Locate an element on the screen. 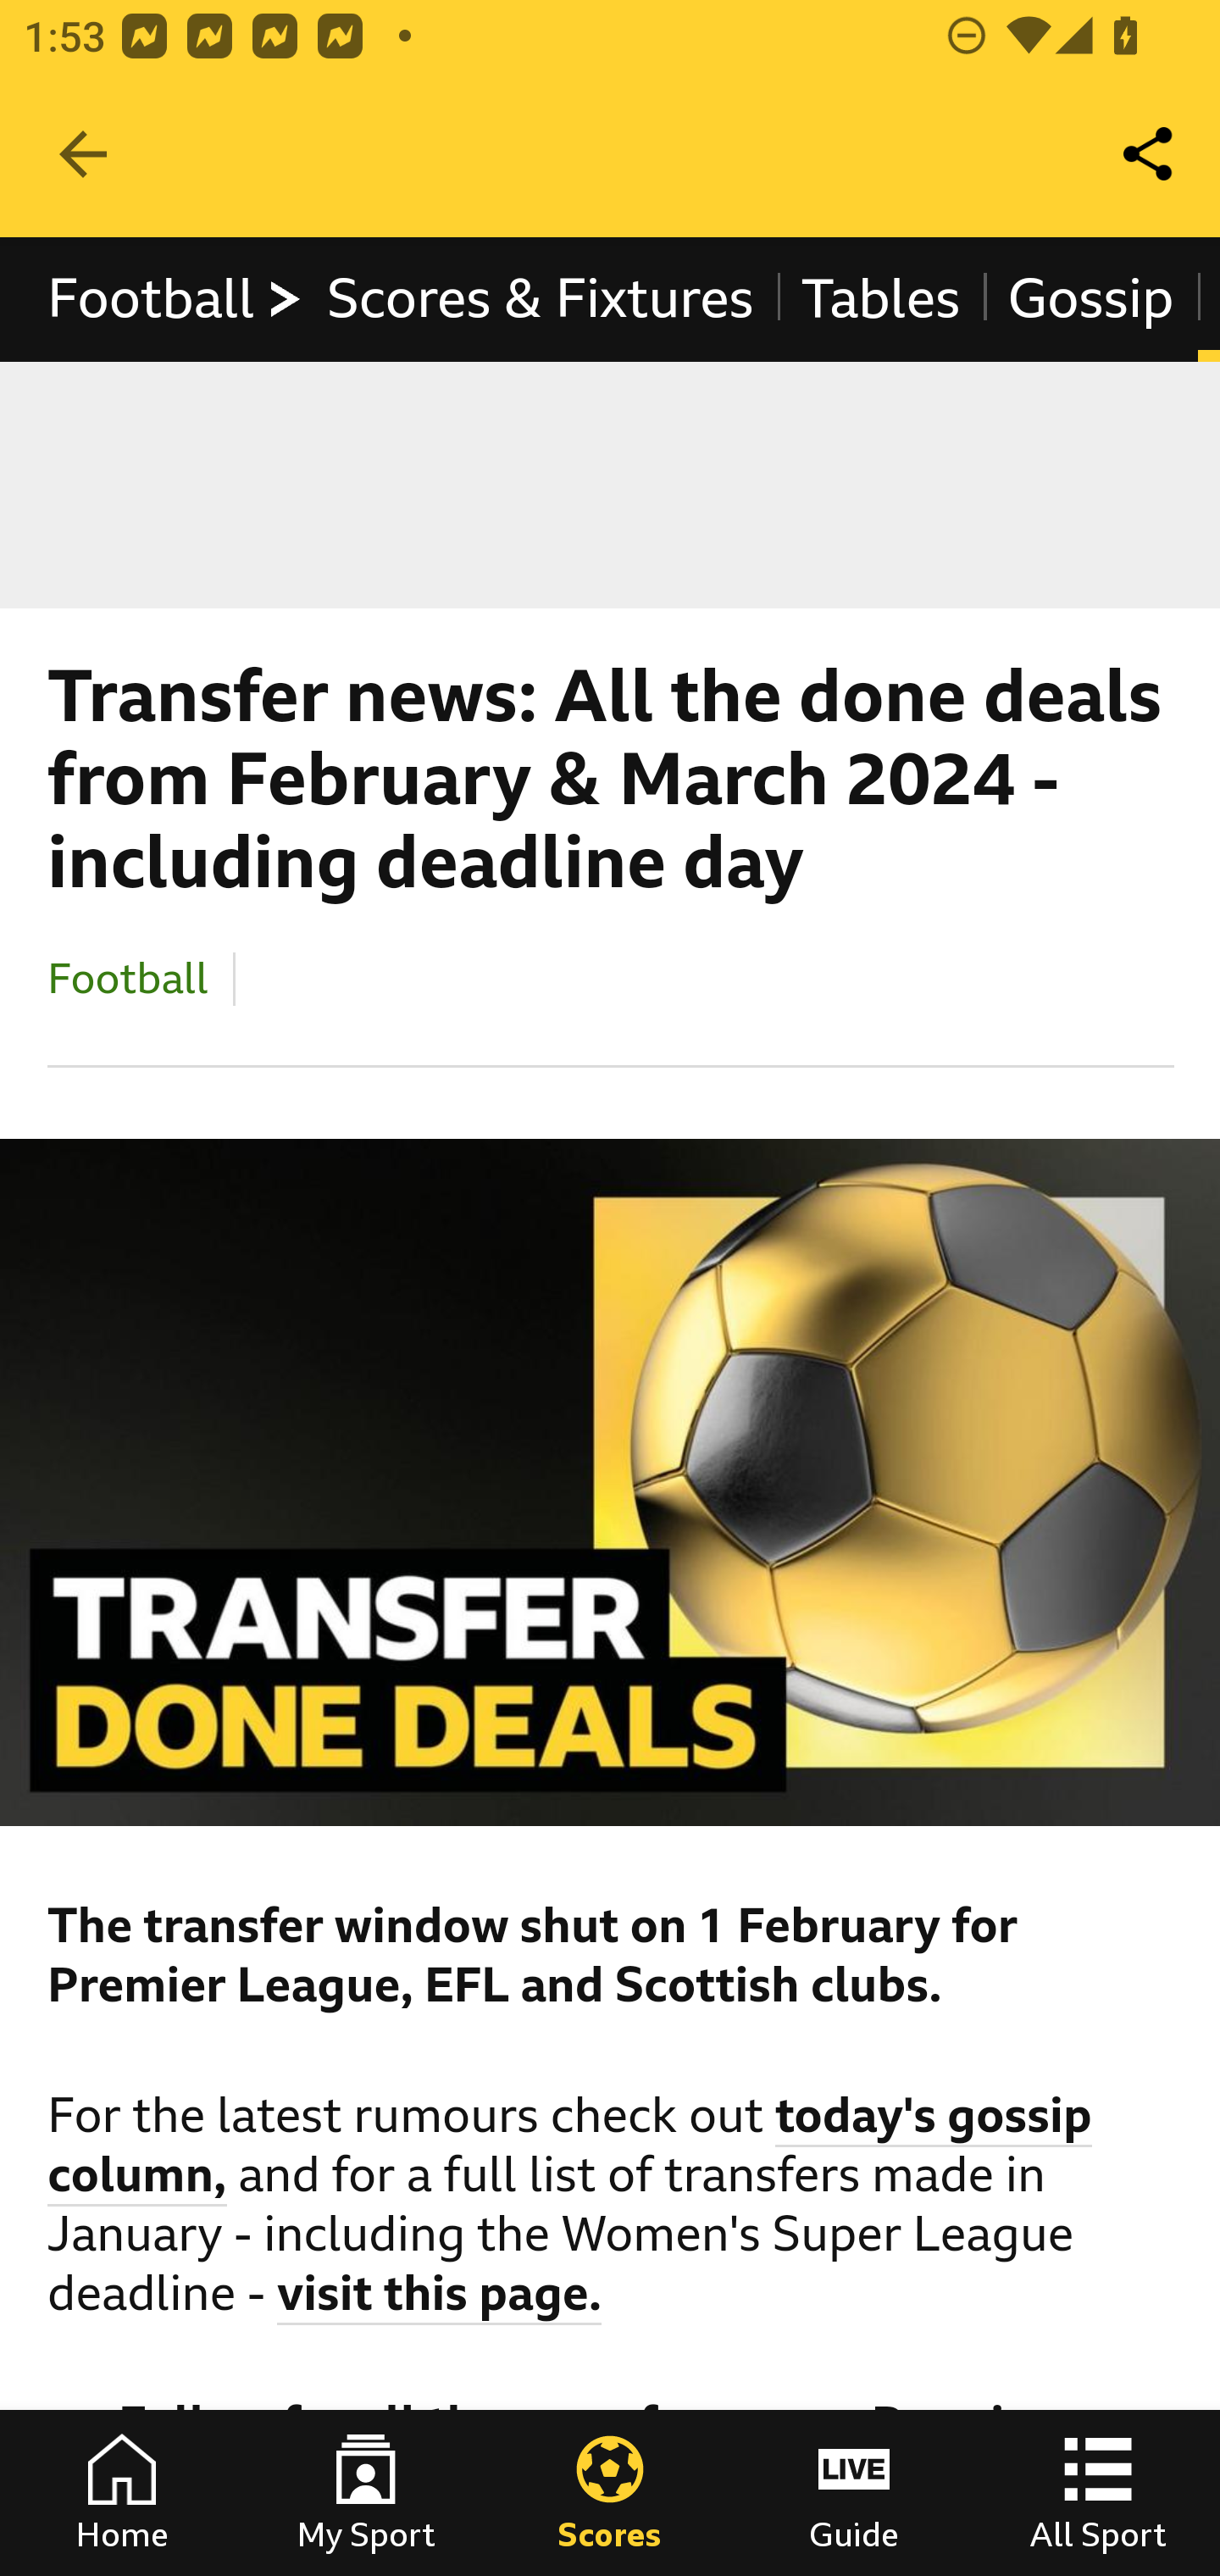 This screenshot has width=1220, height=2576. Scores & Fixtures is located at coordinates (541, 298).